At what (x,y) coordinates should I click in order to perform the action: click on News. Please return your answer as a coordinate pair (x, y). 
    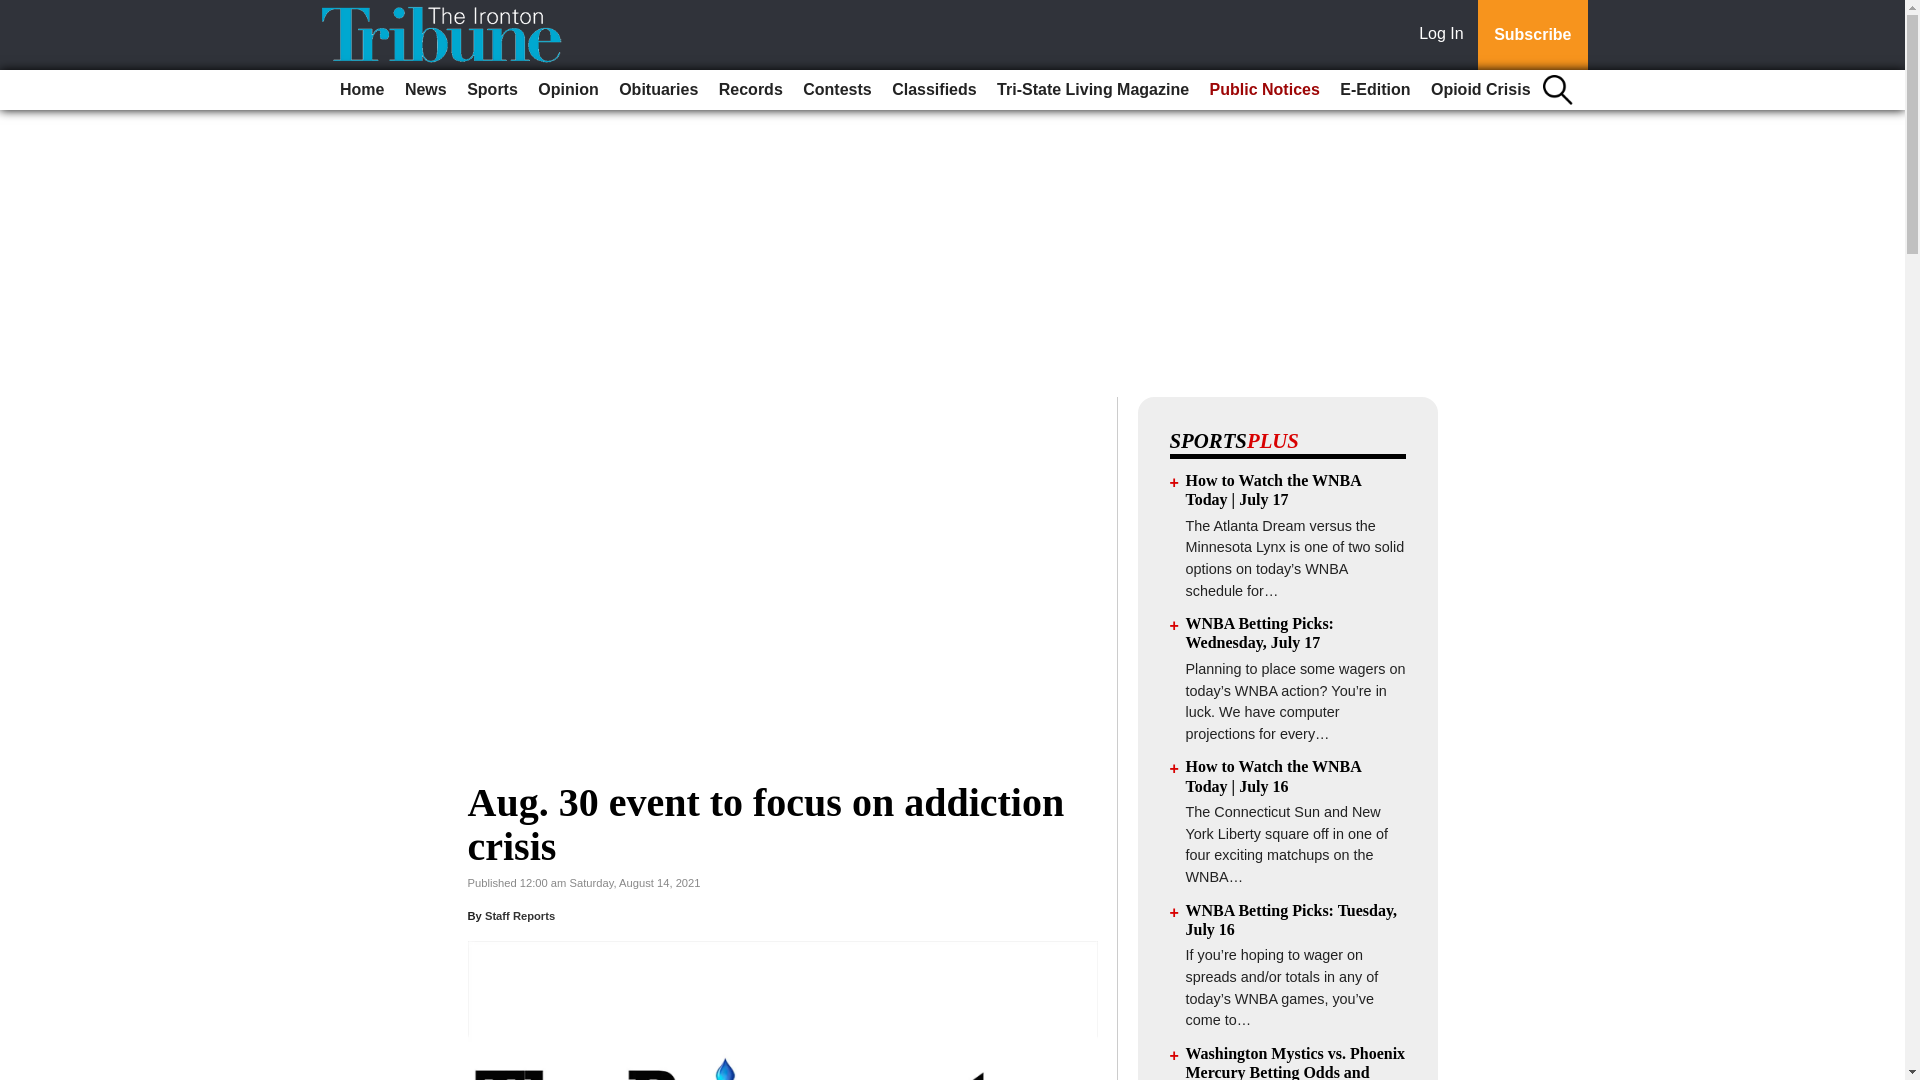
    Looking at the image, I should click on (426, 90).